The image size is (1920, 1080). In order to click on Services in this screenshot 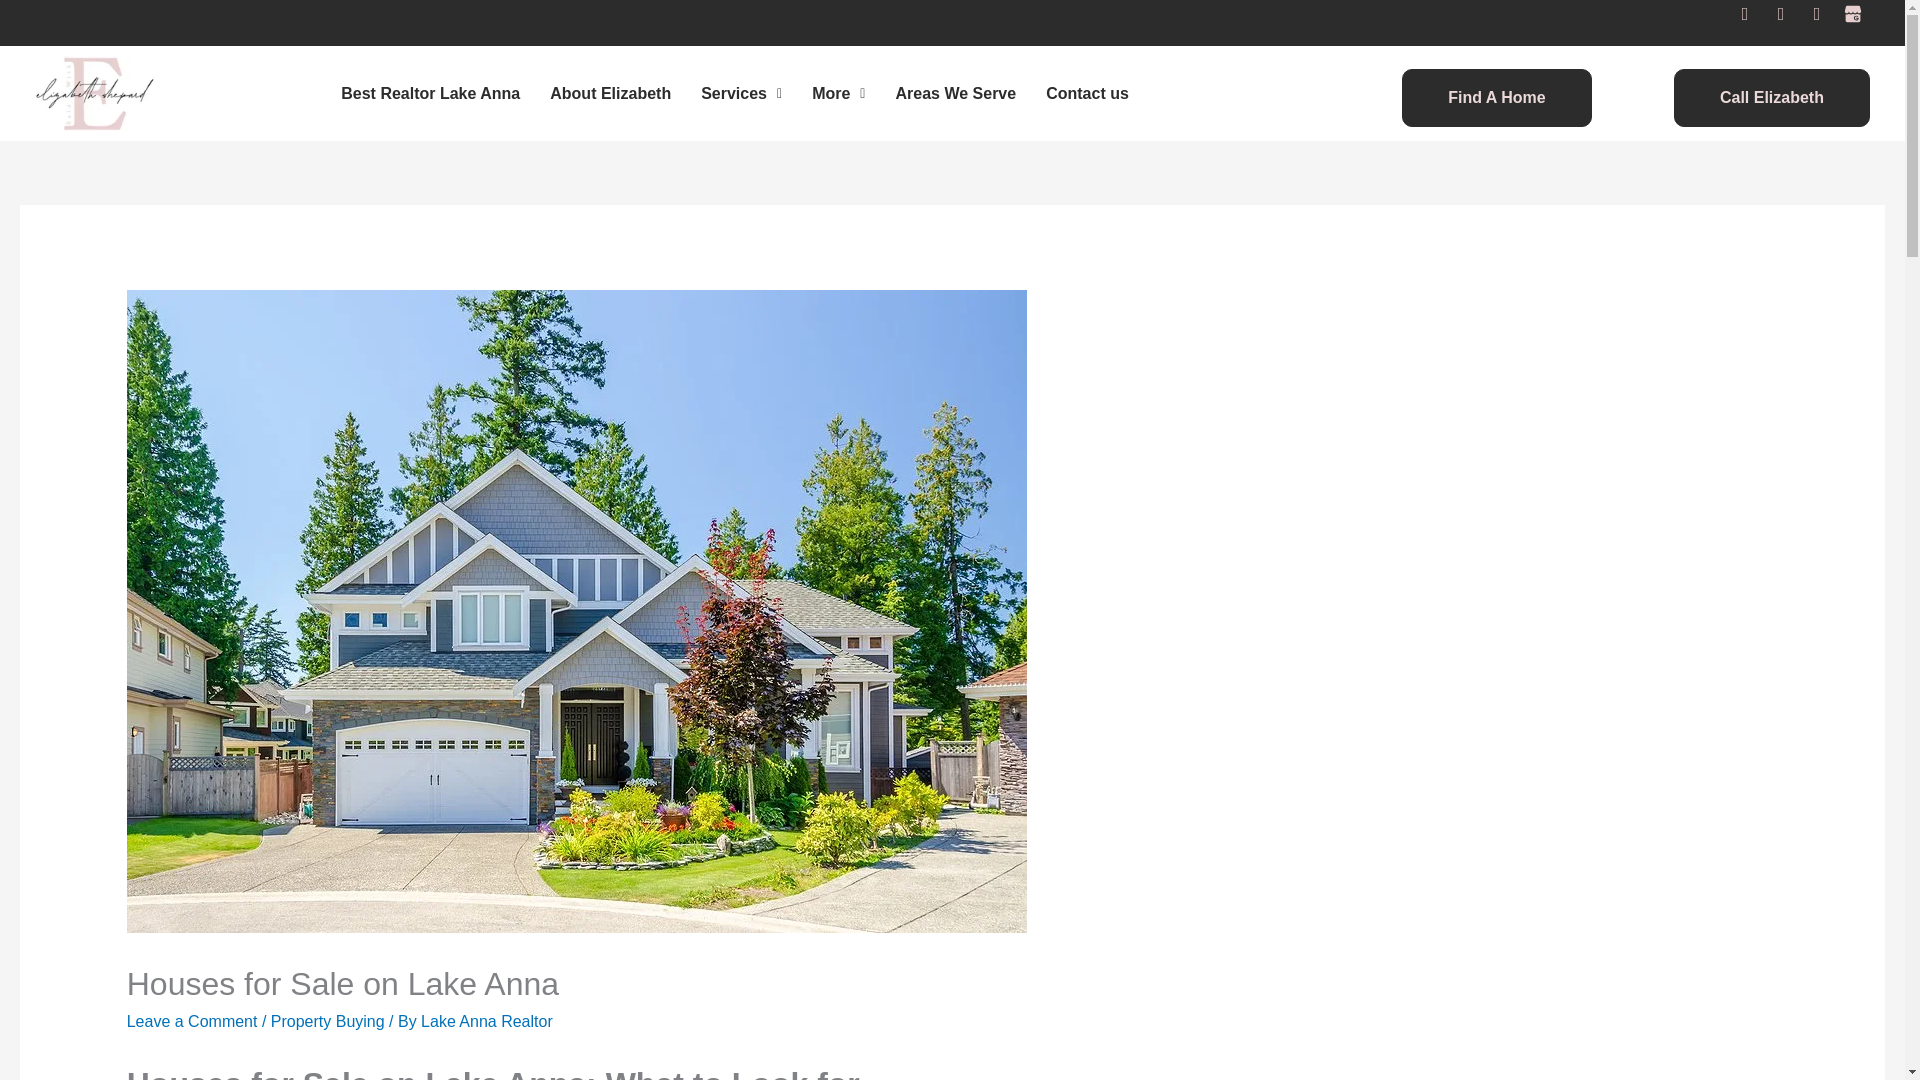, I will do `click(740, 92)`.